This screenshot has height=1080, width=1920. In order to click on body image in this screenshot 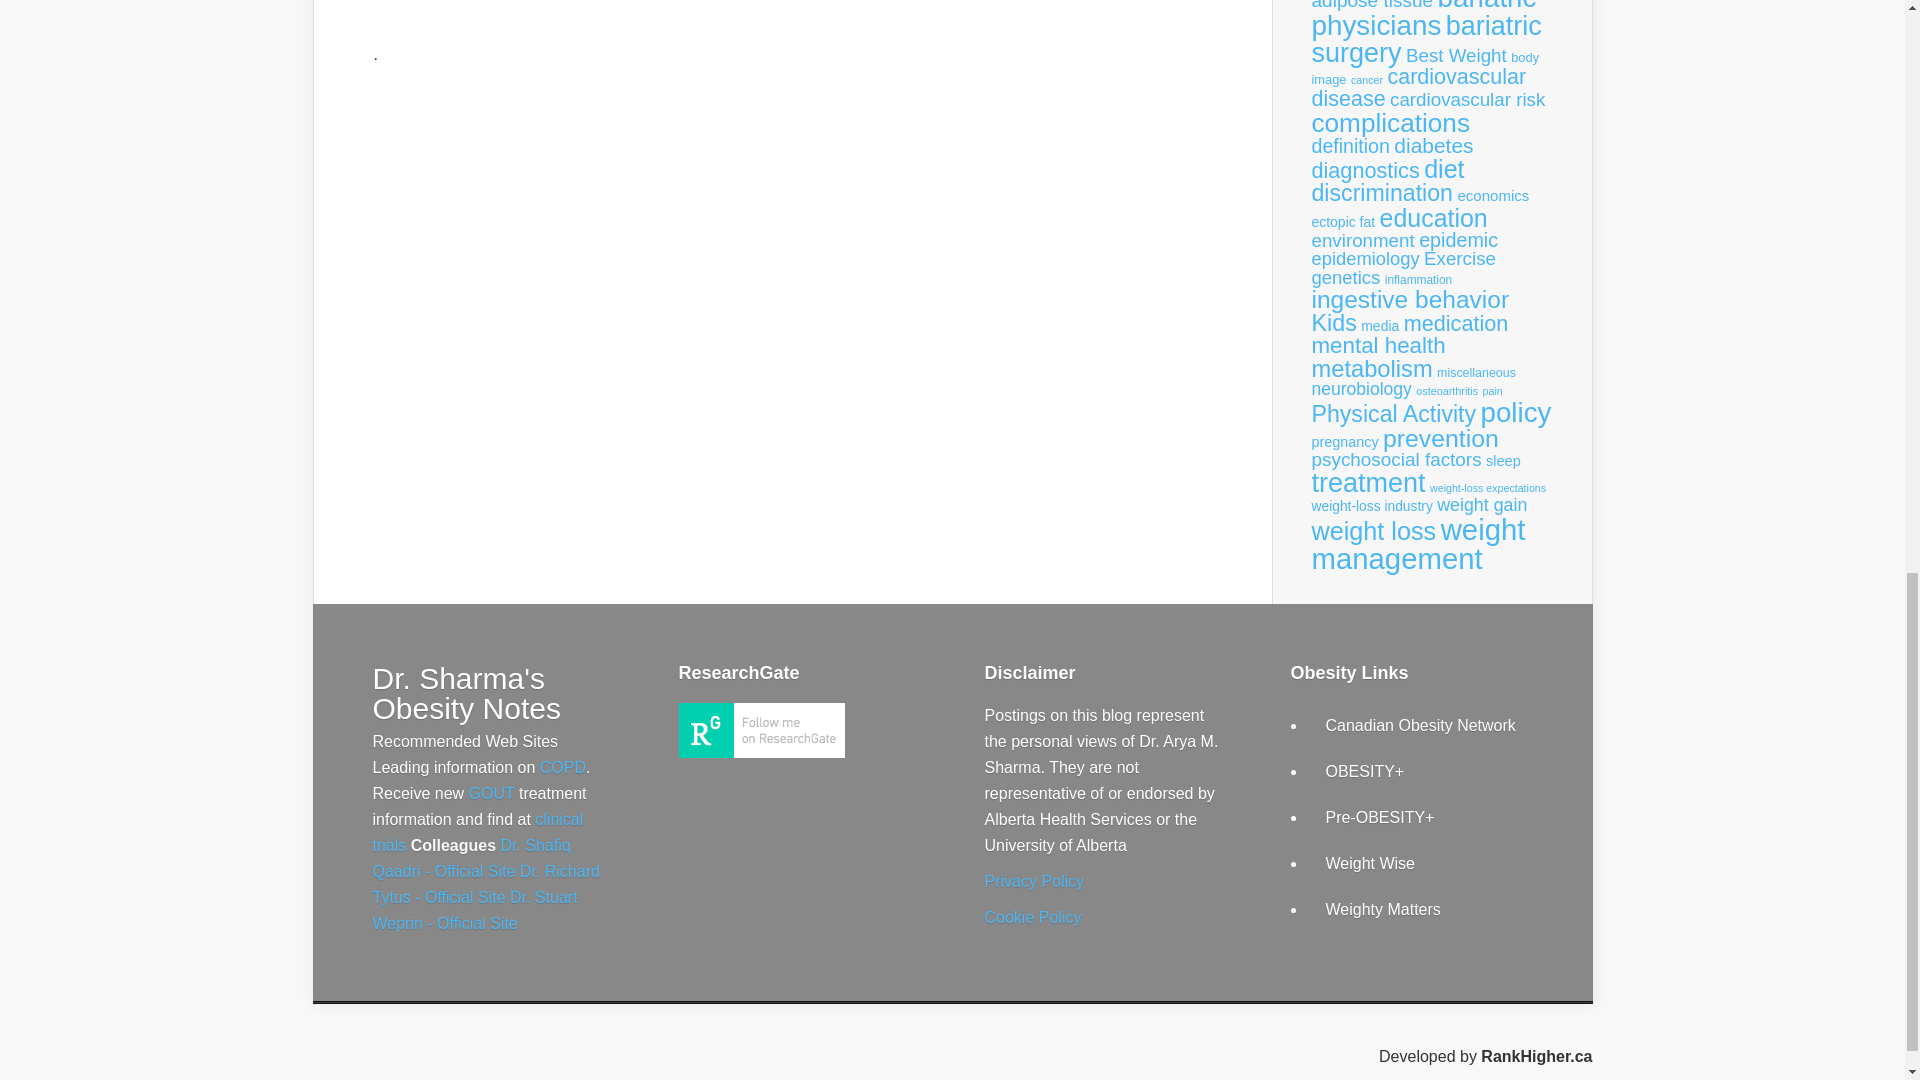, I will do `click(1425, 68)`.